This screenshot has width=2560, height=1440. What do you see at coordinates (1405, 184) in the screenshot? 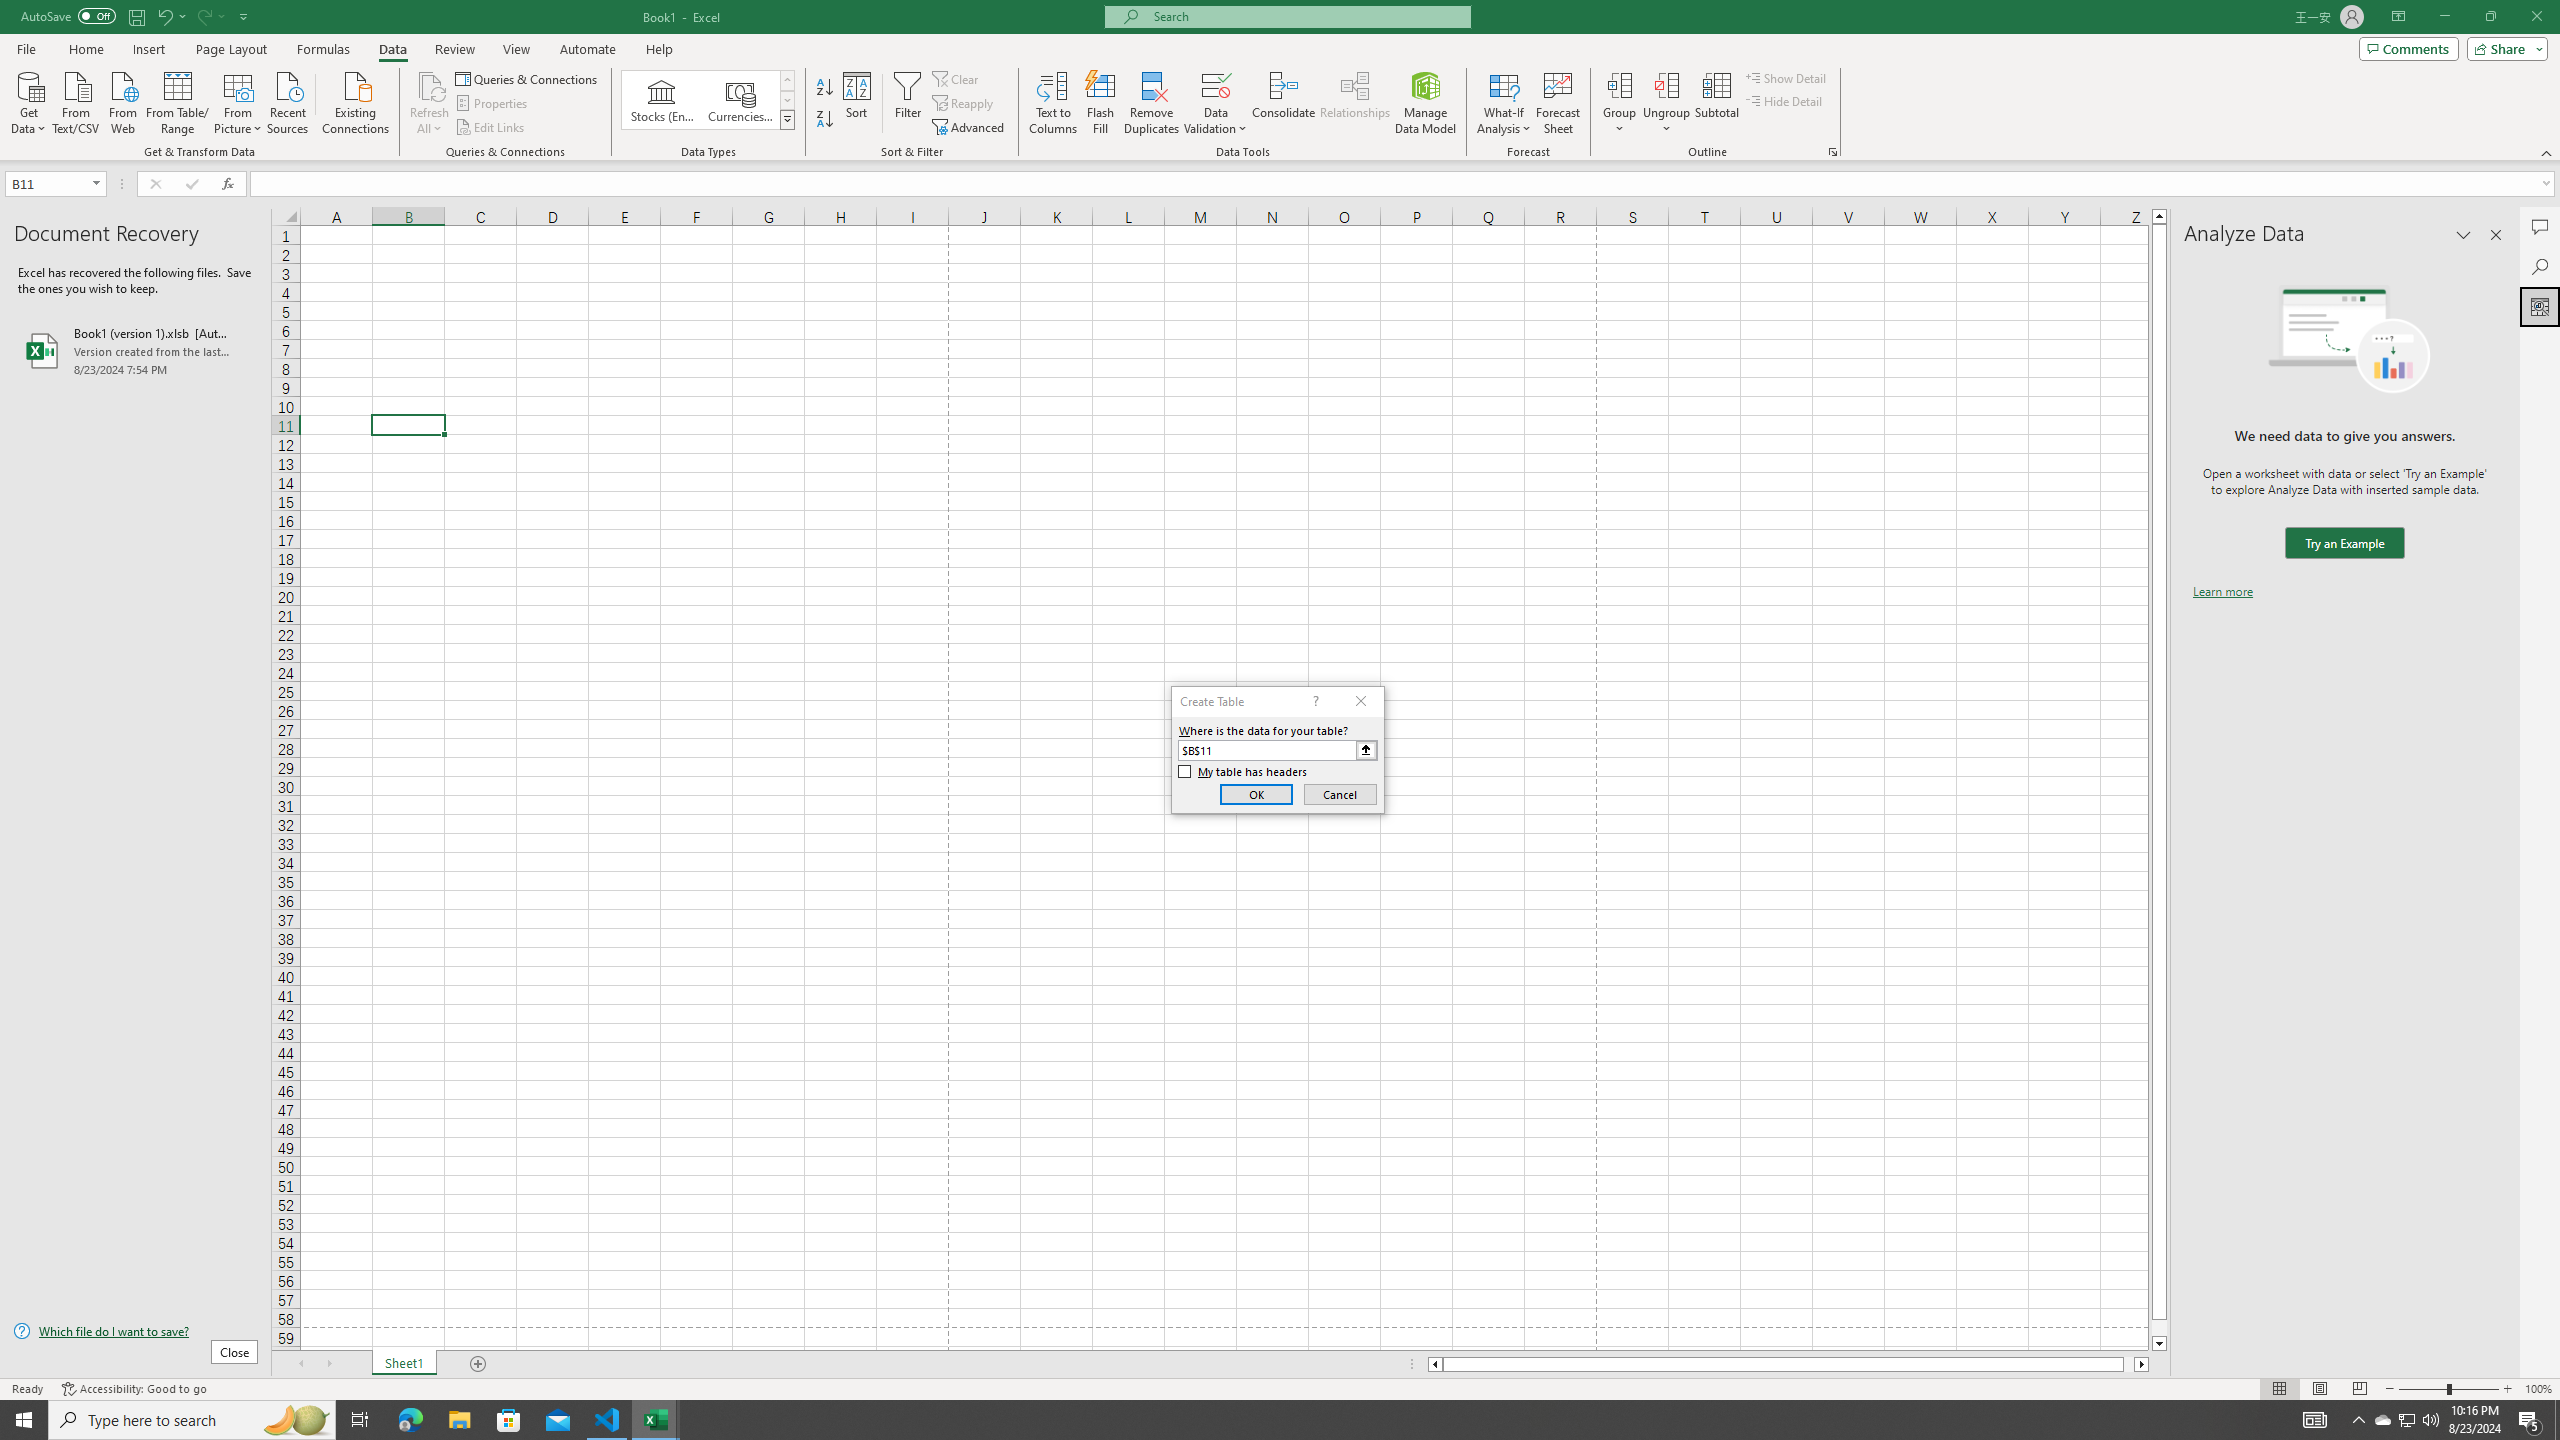
I see `Formula Bar` at bounding box center [1405, 184].